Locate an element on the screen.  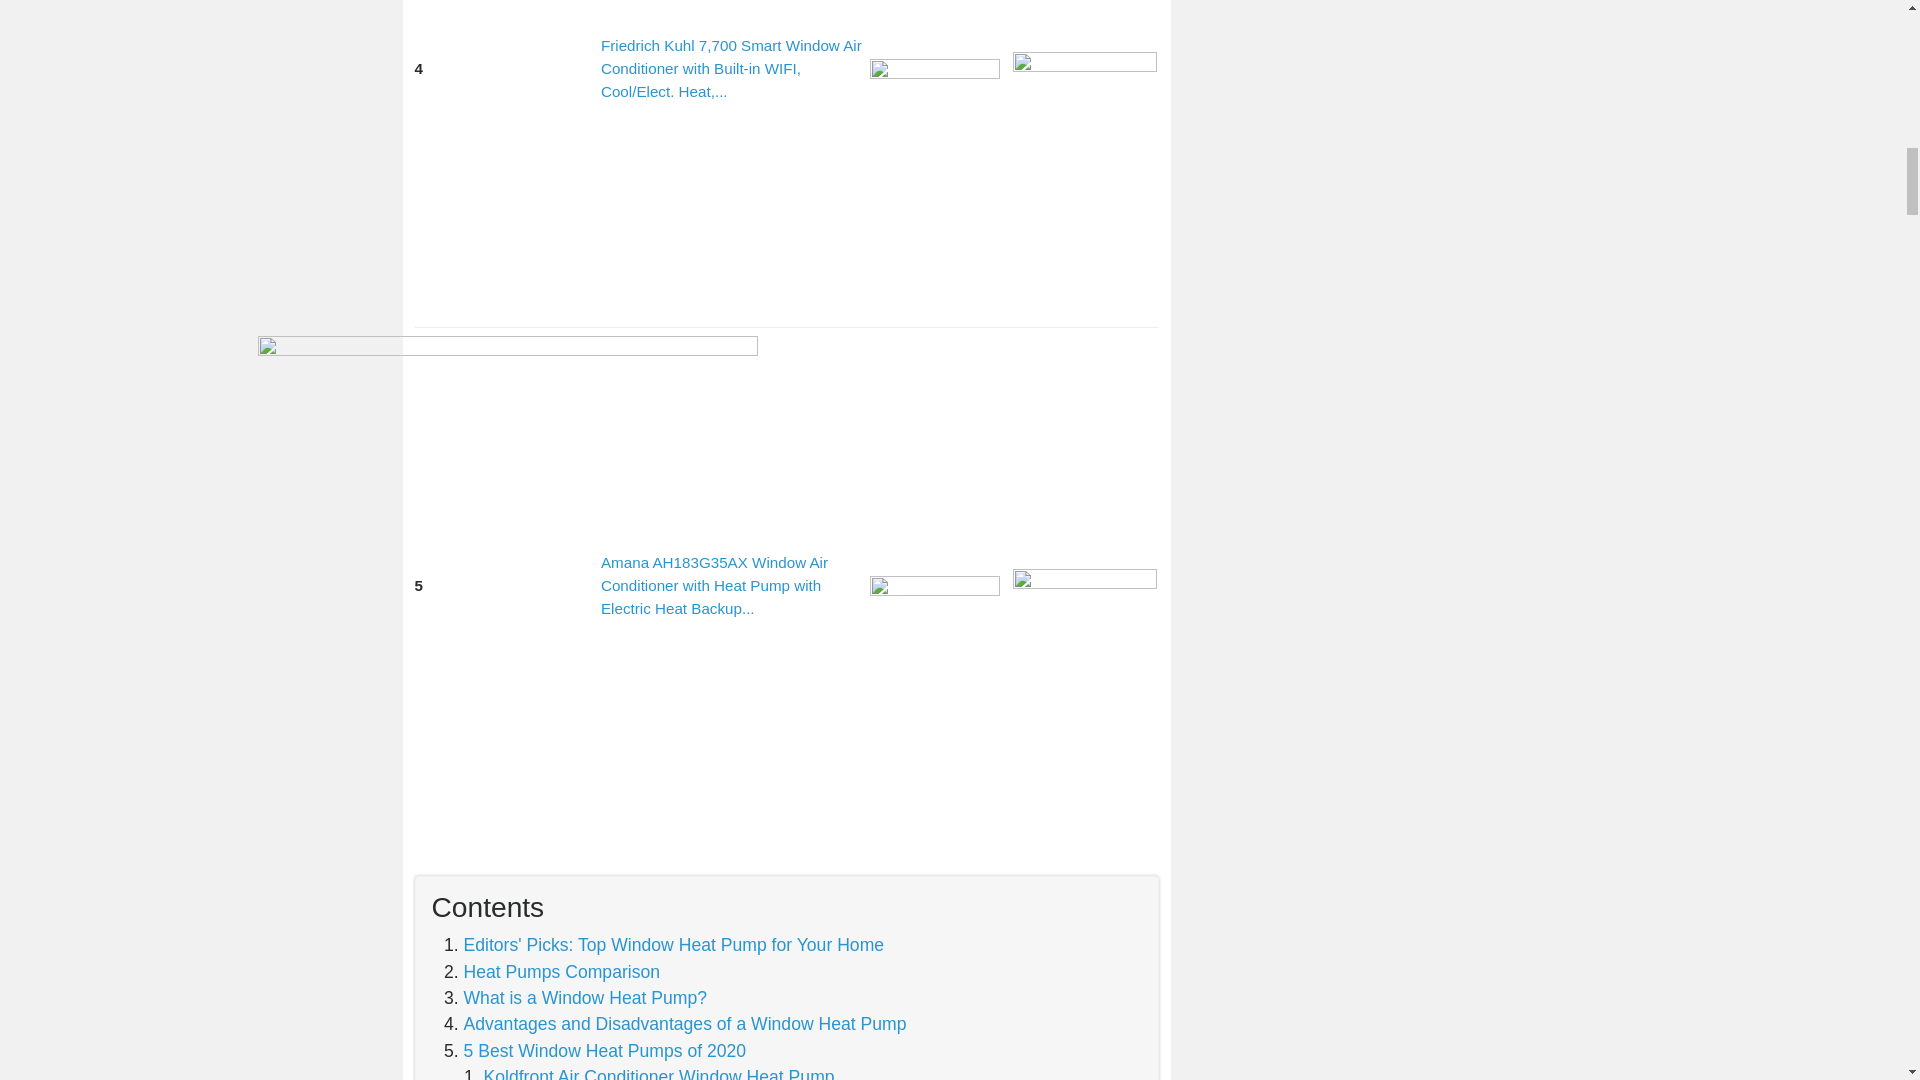
Heat Pumps Comparison is located at coordinates (562, 972).